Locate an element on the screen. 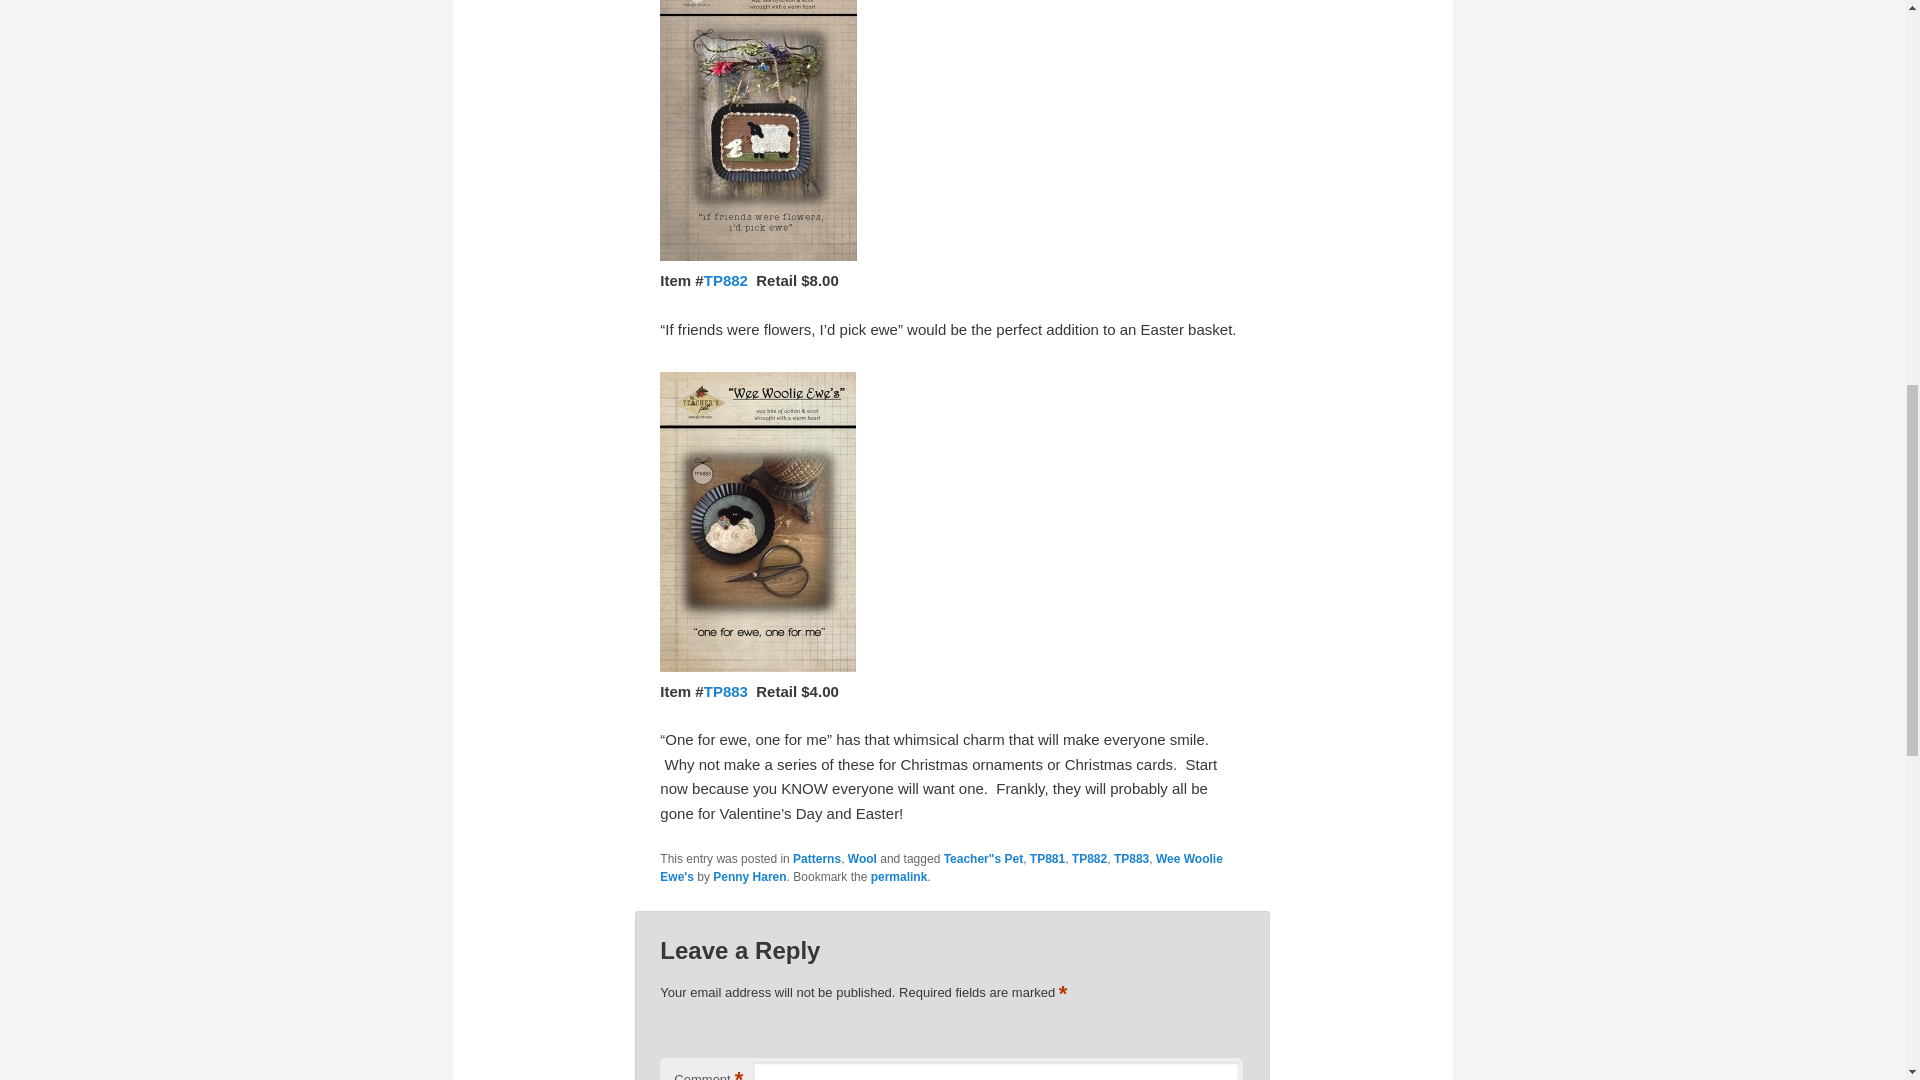 The image size is (1920, 1080). Penny Haren is located at coordinates (748, 877).